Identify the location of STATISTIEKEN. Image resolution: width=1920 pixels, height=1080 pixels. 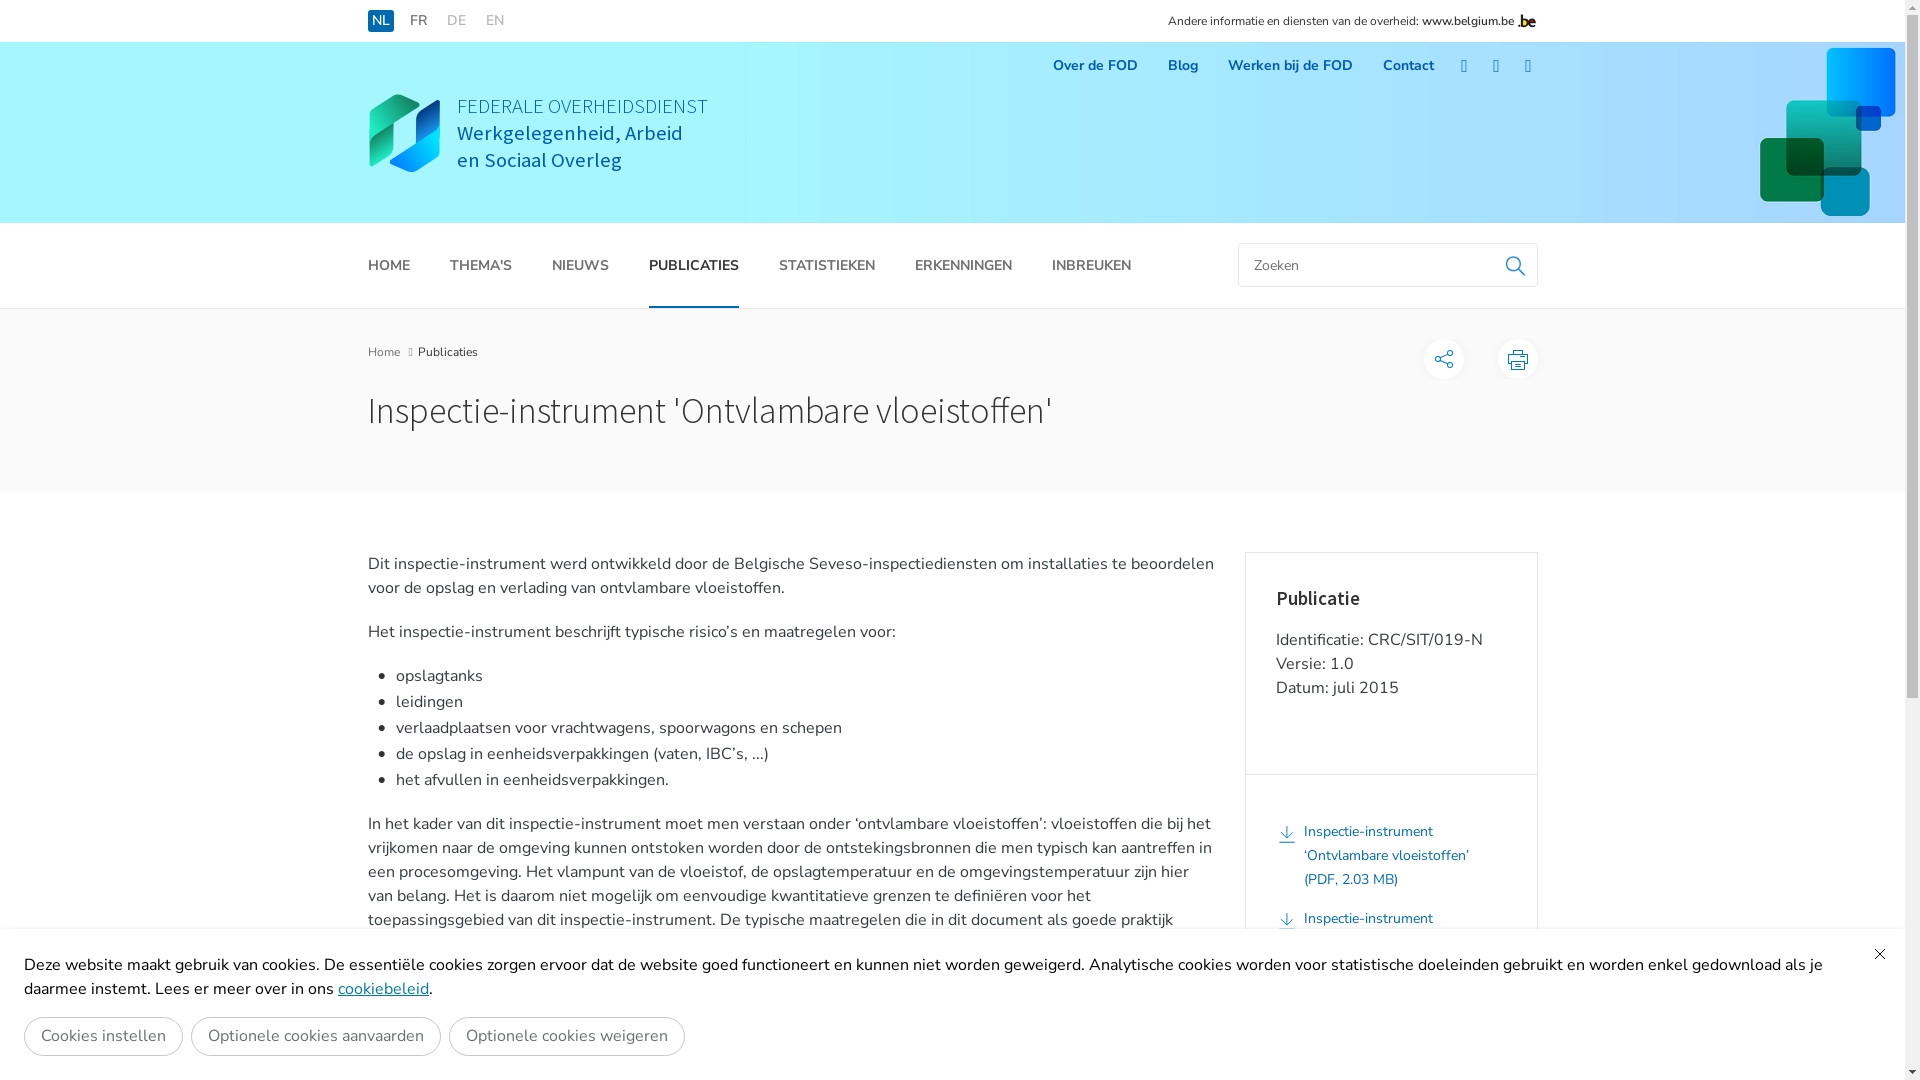
(826, 266).